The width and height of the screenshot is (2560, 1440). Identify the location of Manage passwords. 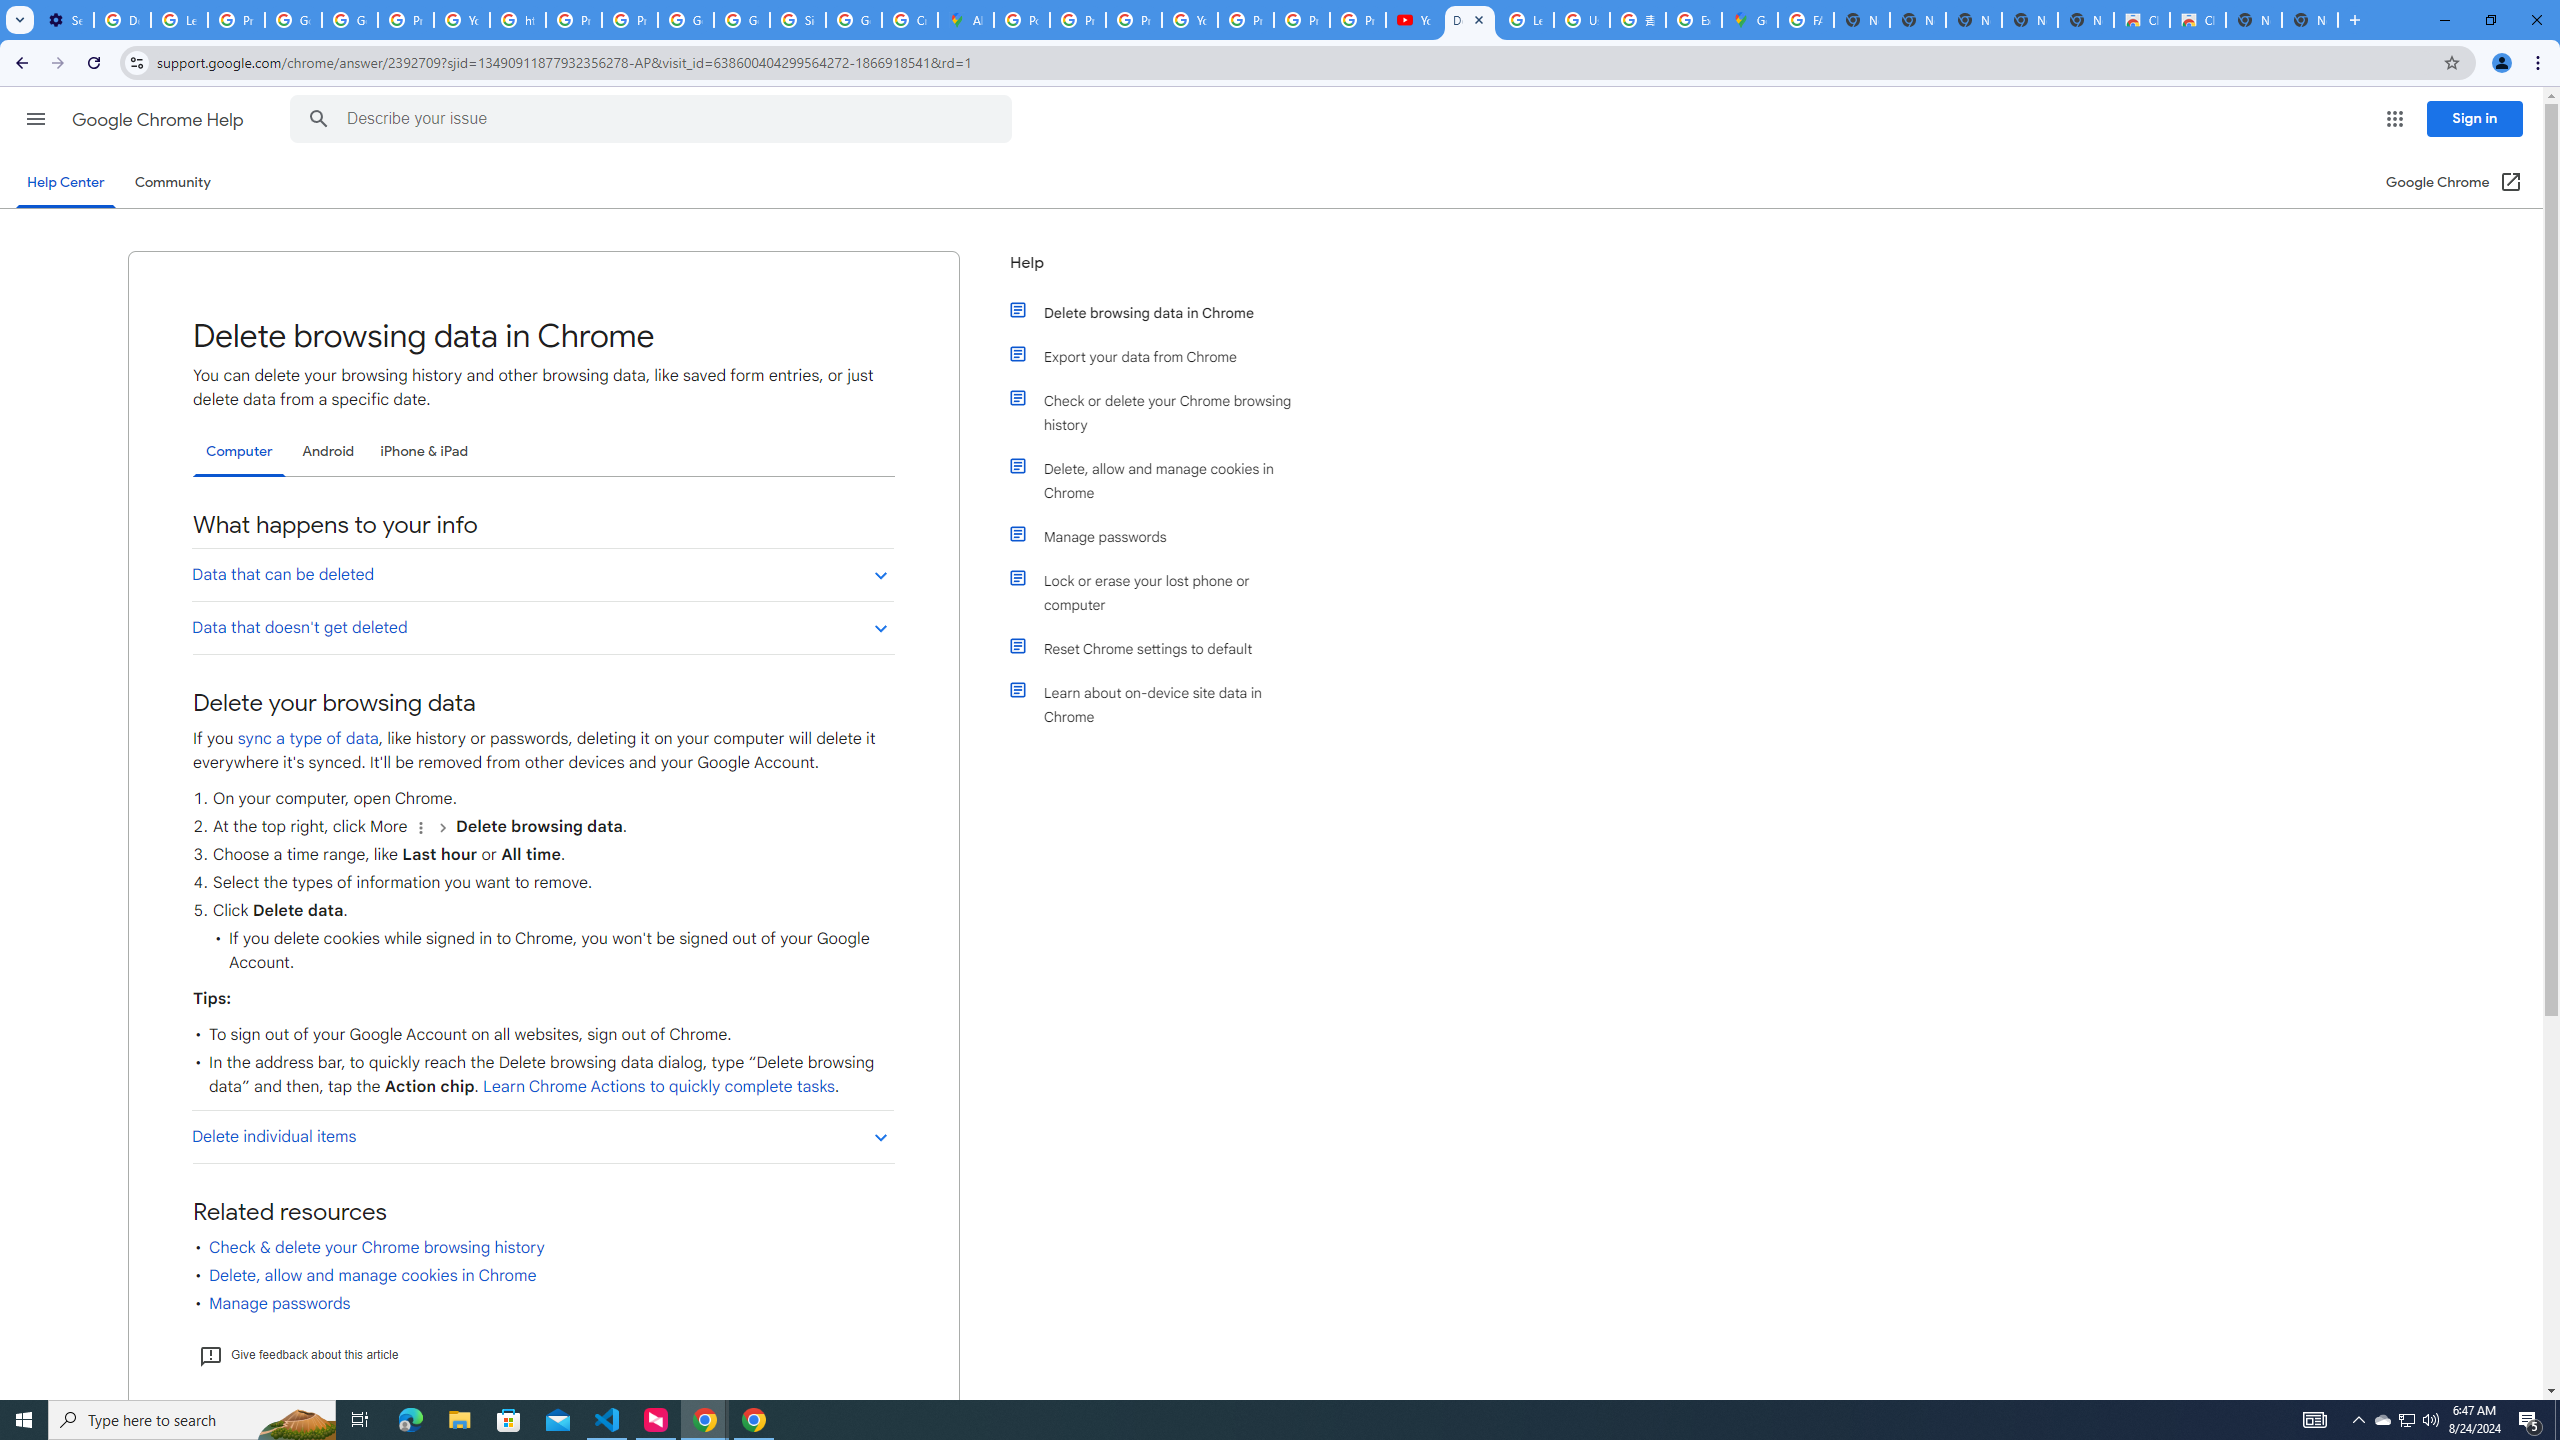
(1163, 536).